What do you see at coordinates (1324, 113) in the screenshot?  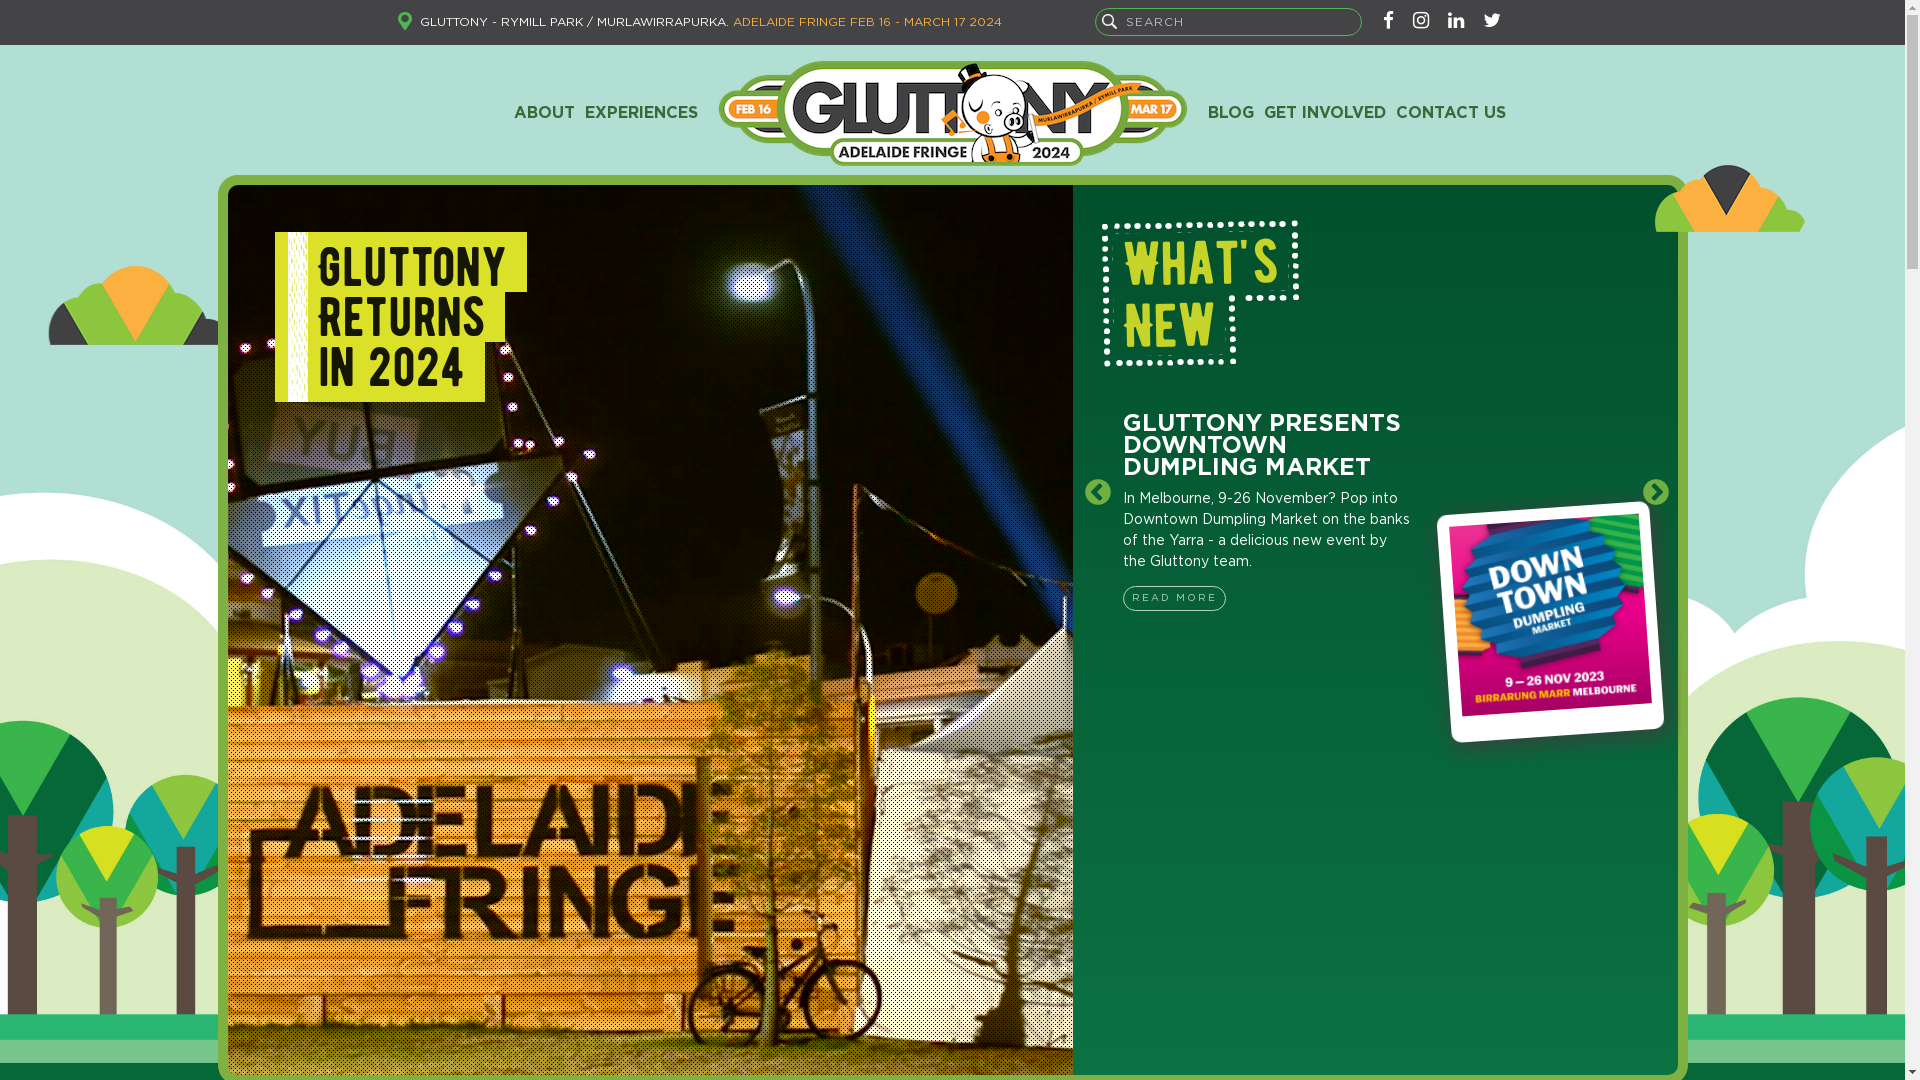 I see `GET INVOLVED` at bounding box center [1324, 113].